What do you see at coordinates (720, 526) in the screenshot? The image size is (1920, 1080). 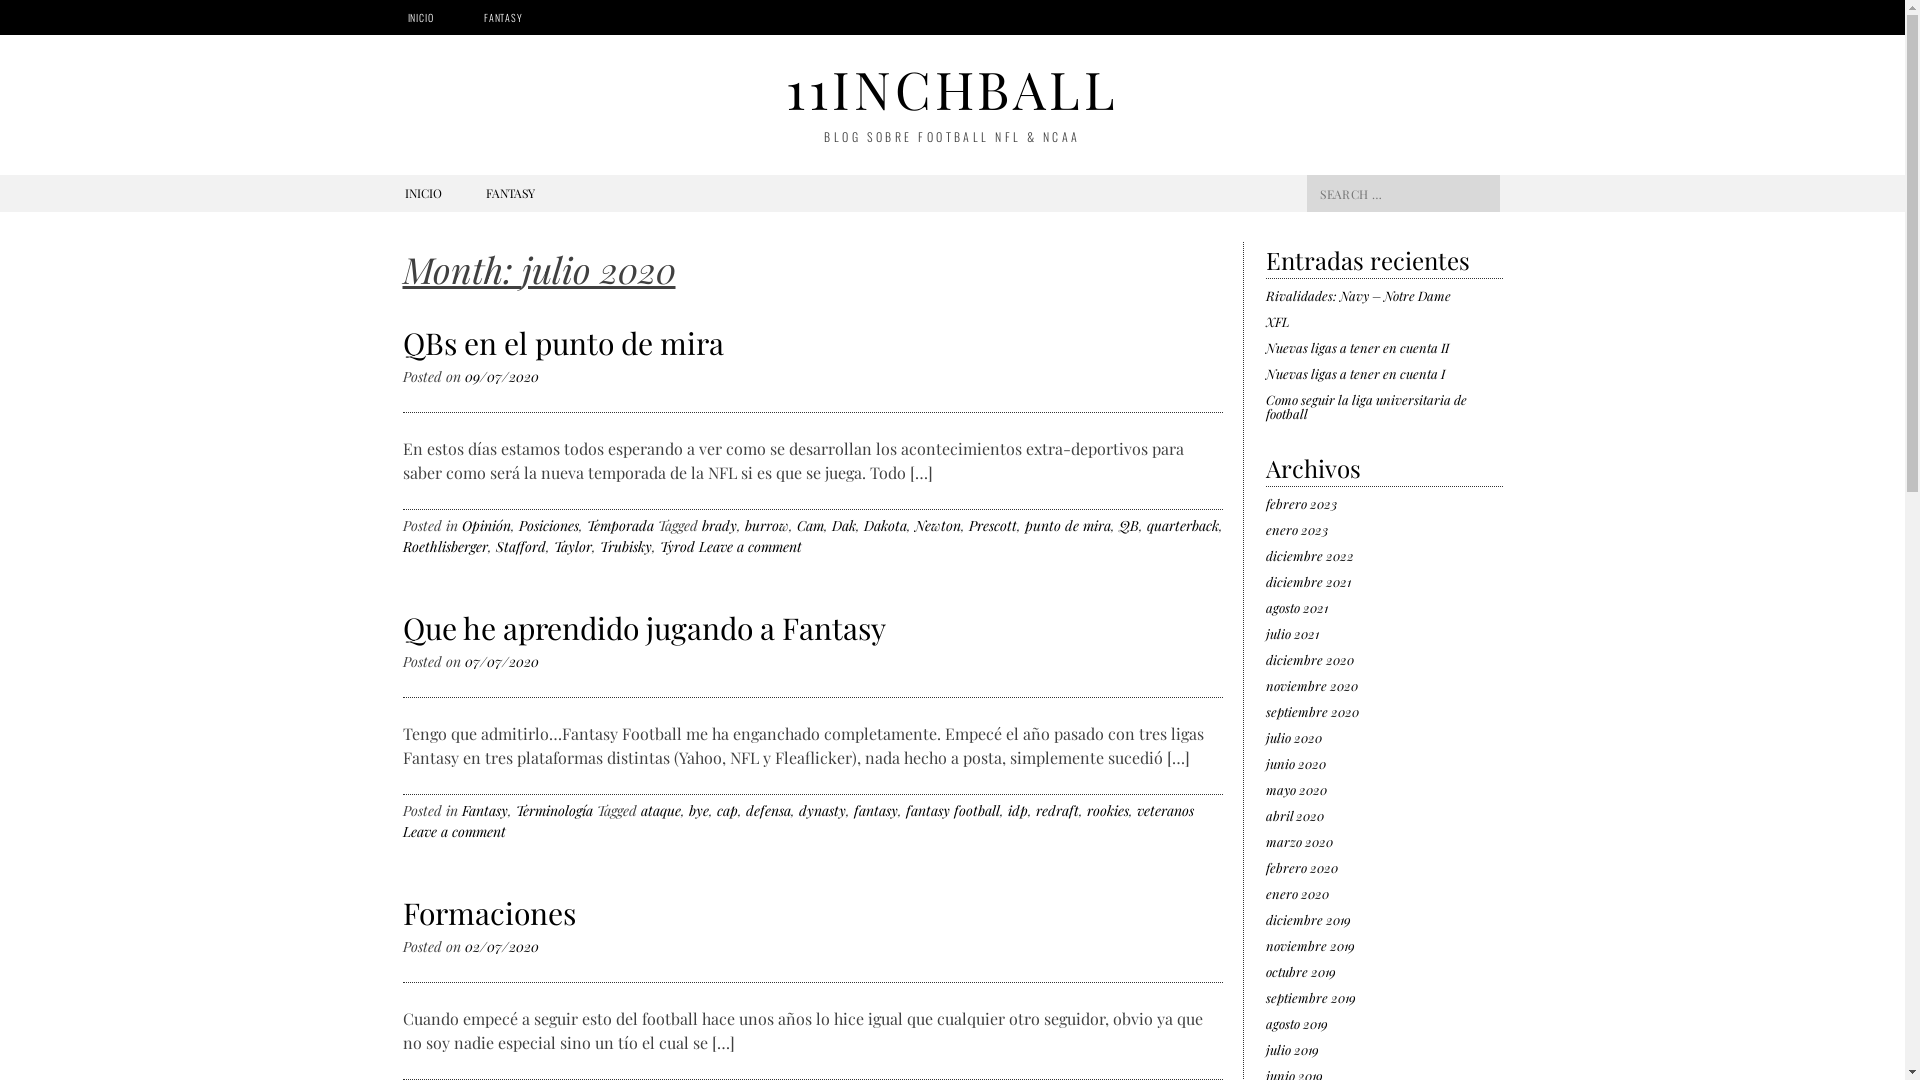 I see `brady` at bounding box center [720, 526].